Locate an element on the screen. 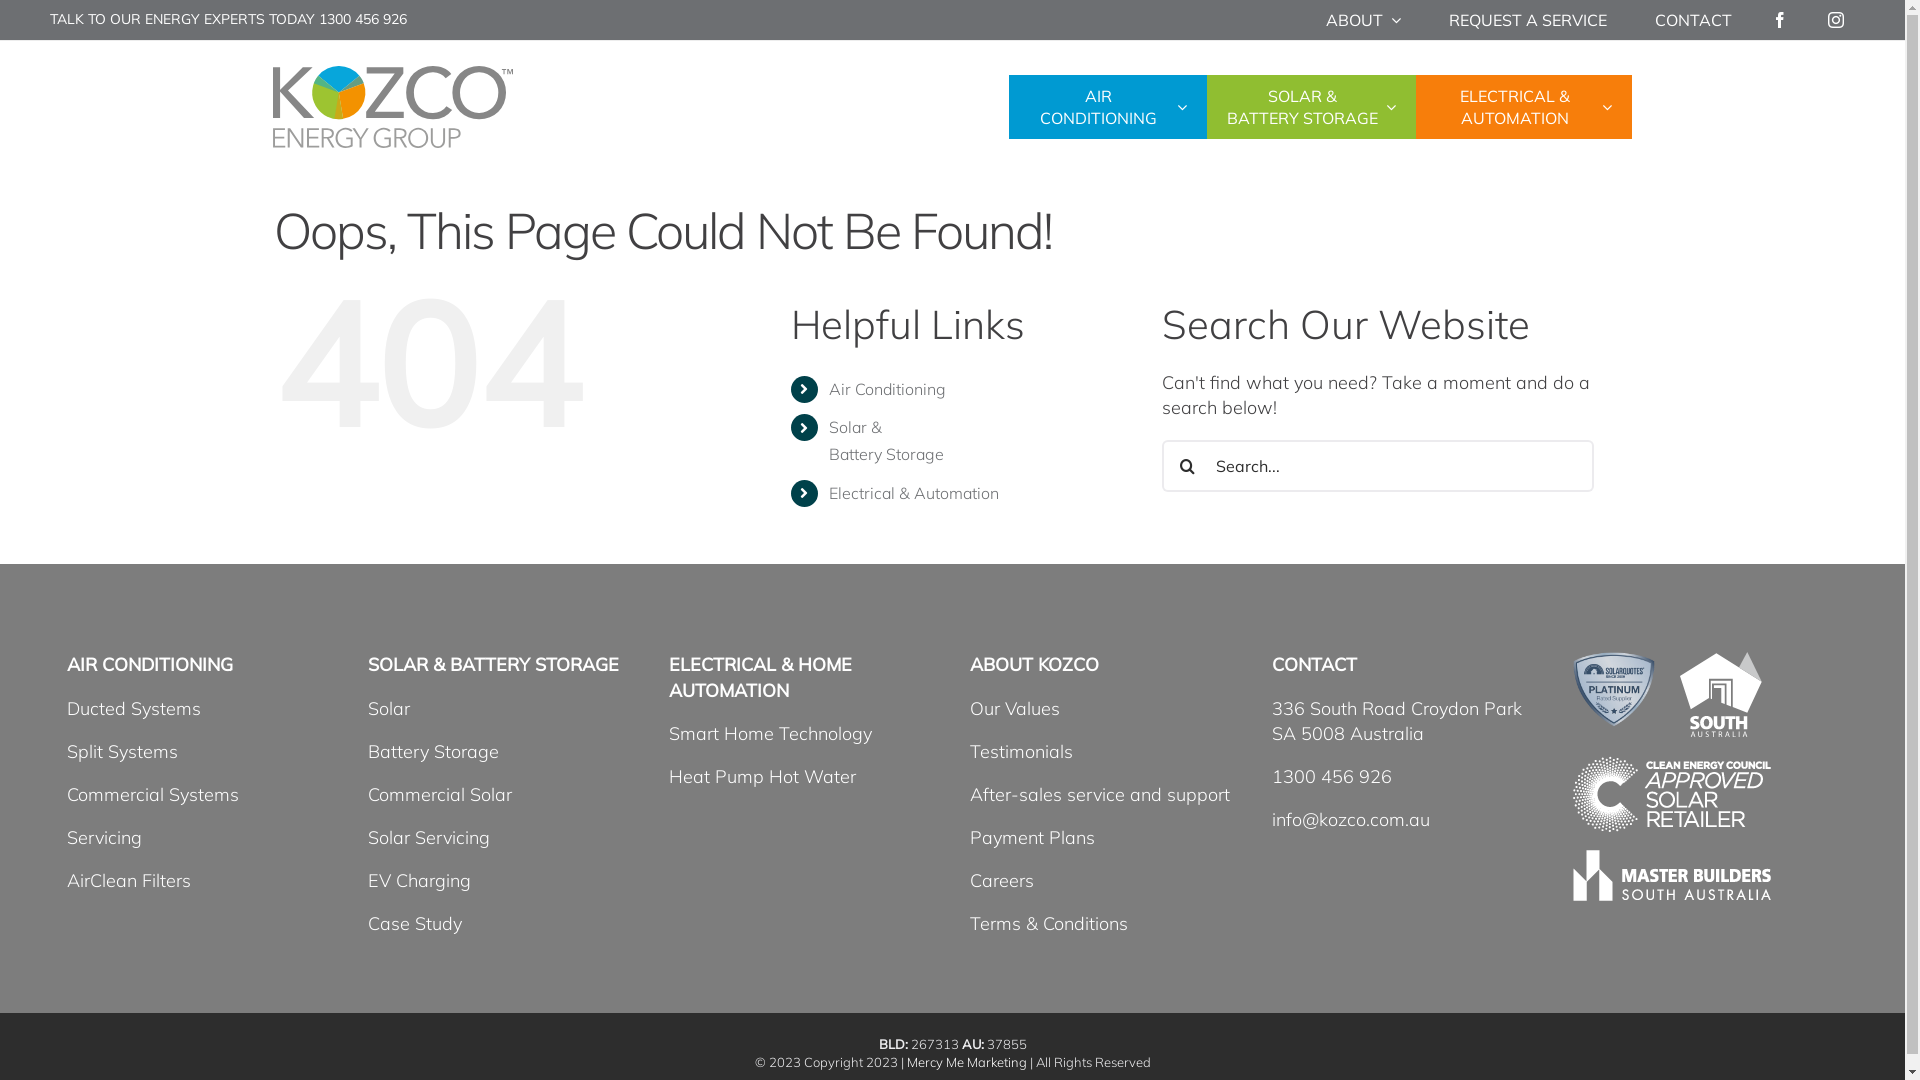 This screenshot has width=1920, height=1080. ABOUT KOZCO is located at coordinates (1034, 664).